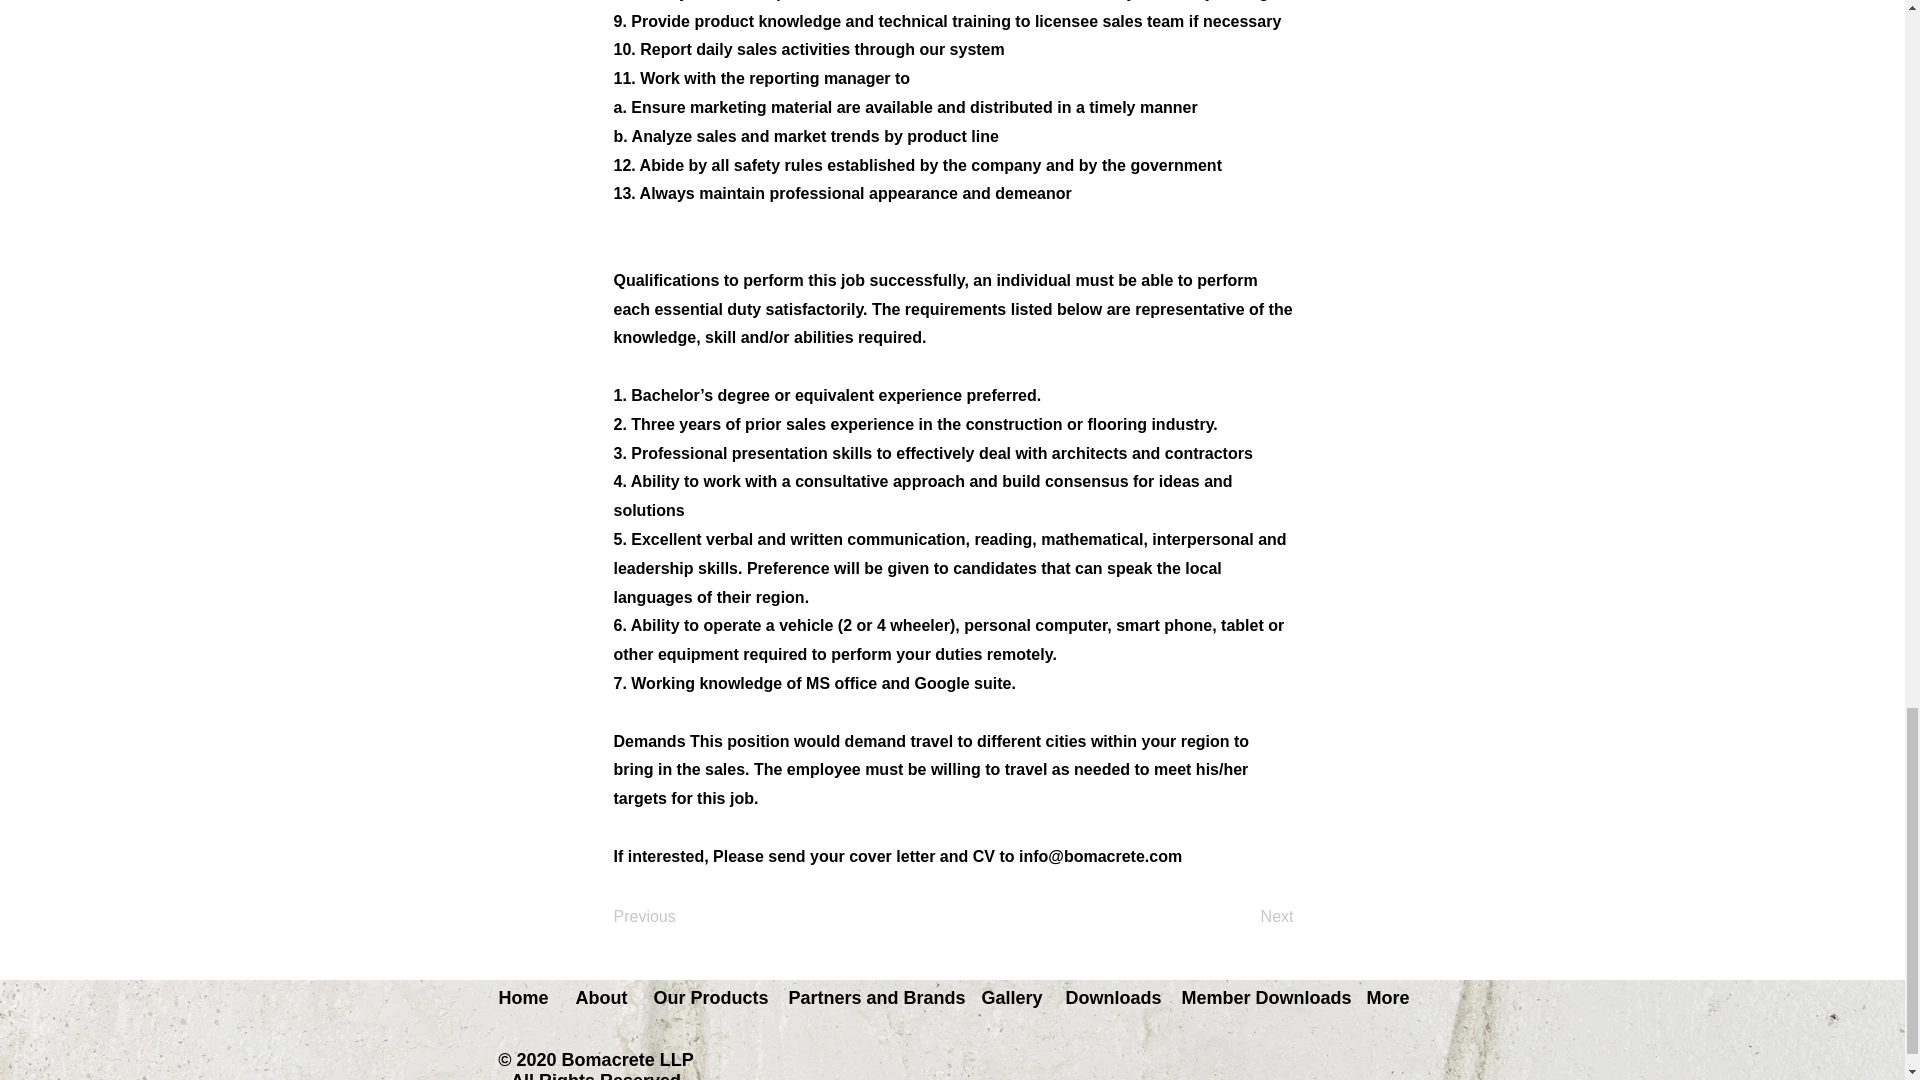  Describe the element at coordinates (680, 918) in the screenshot. I see `Previous` at that location.